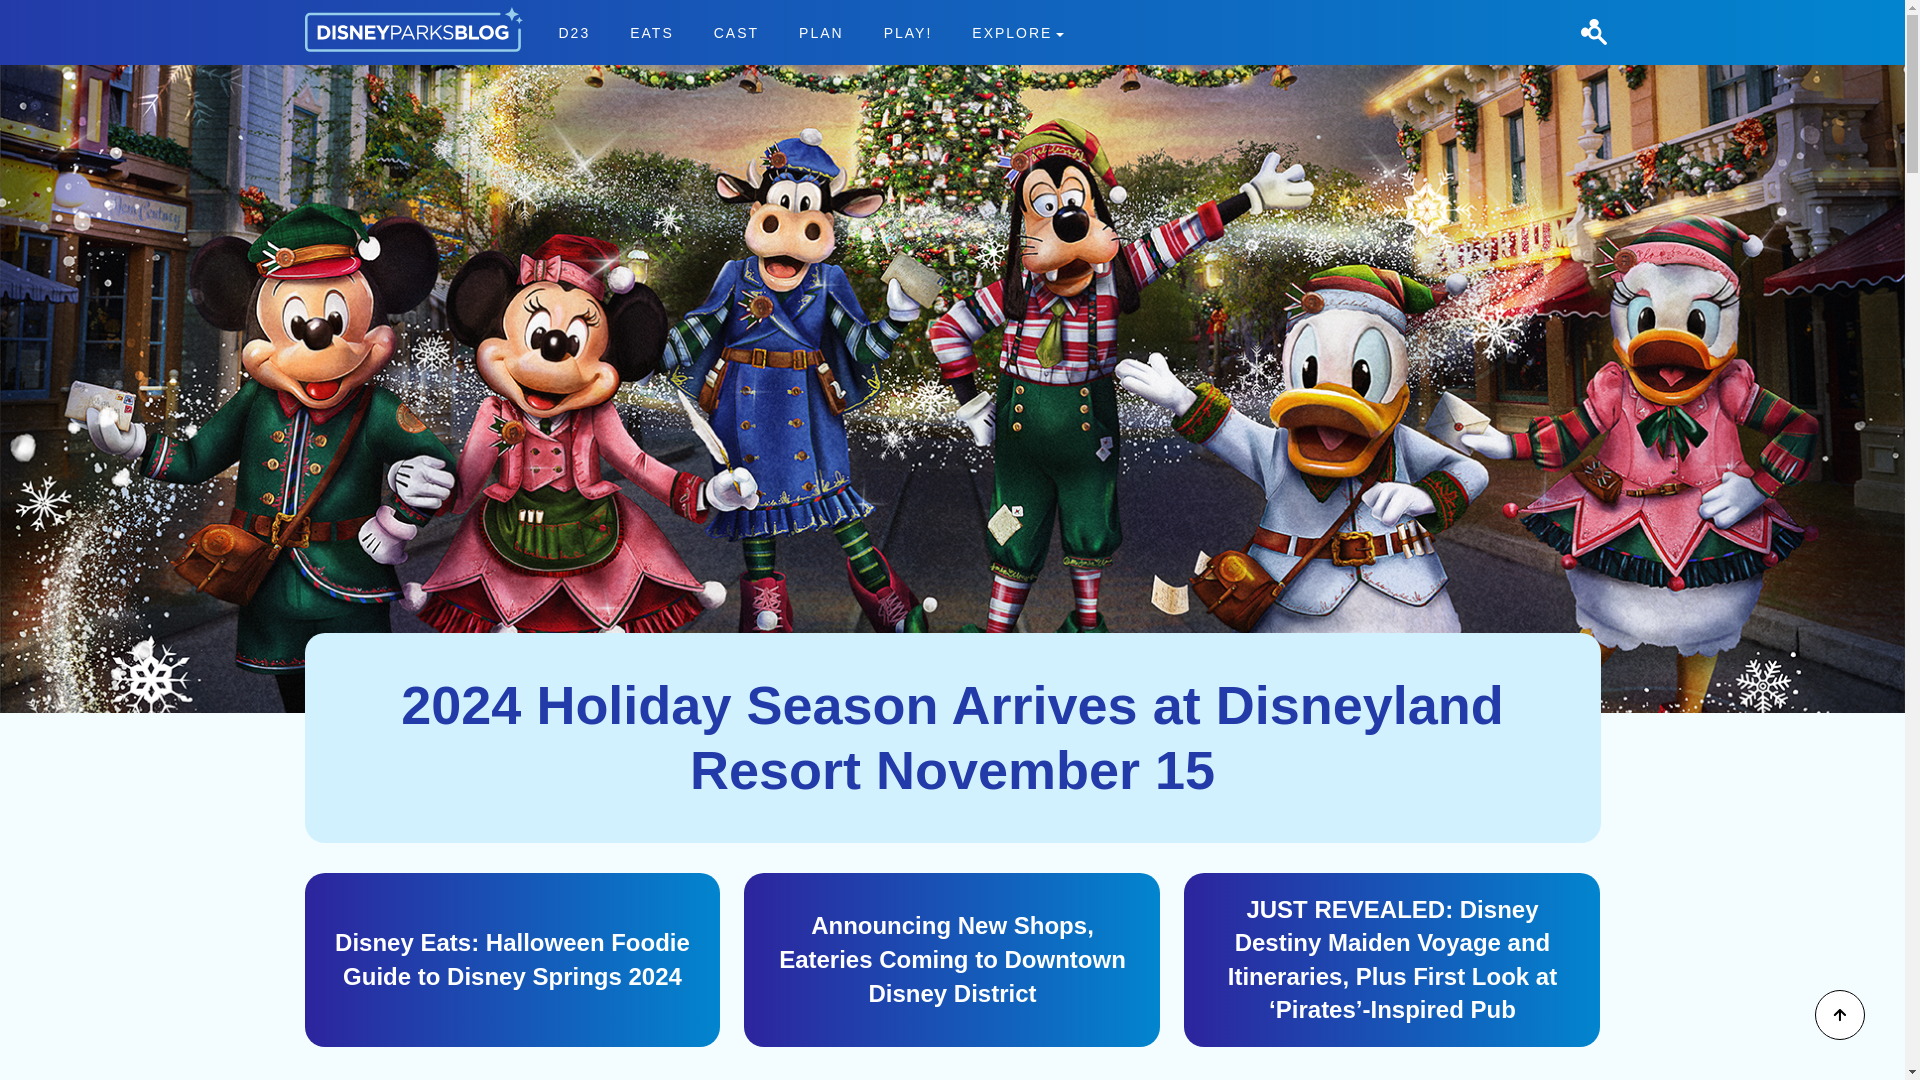  I want to click on D23, so click(821, 32).